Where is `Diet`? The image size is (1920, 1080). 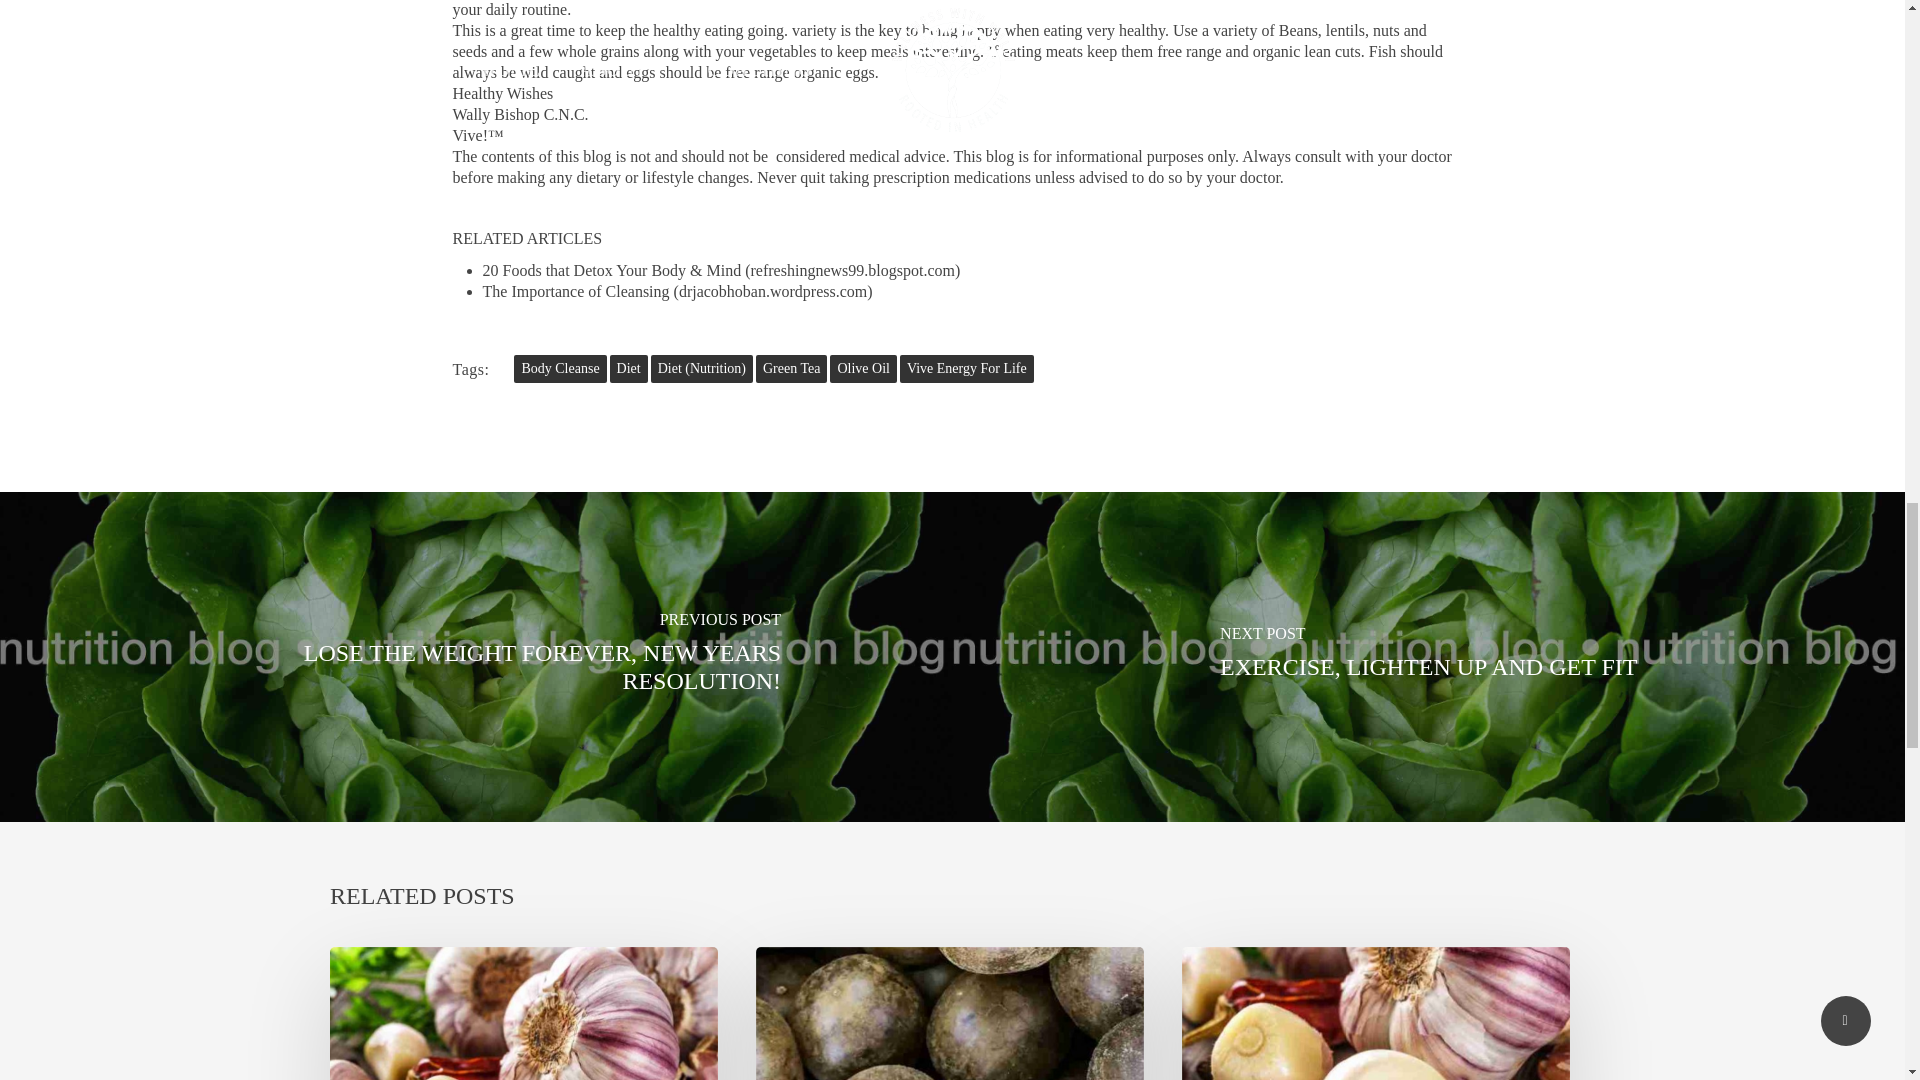
Diet is located at coordinates (629, 369).